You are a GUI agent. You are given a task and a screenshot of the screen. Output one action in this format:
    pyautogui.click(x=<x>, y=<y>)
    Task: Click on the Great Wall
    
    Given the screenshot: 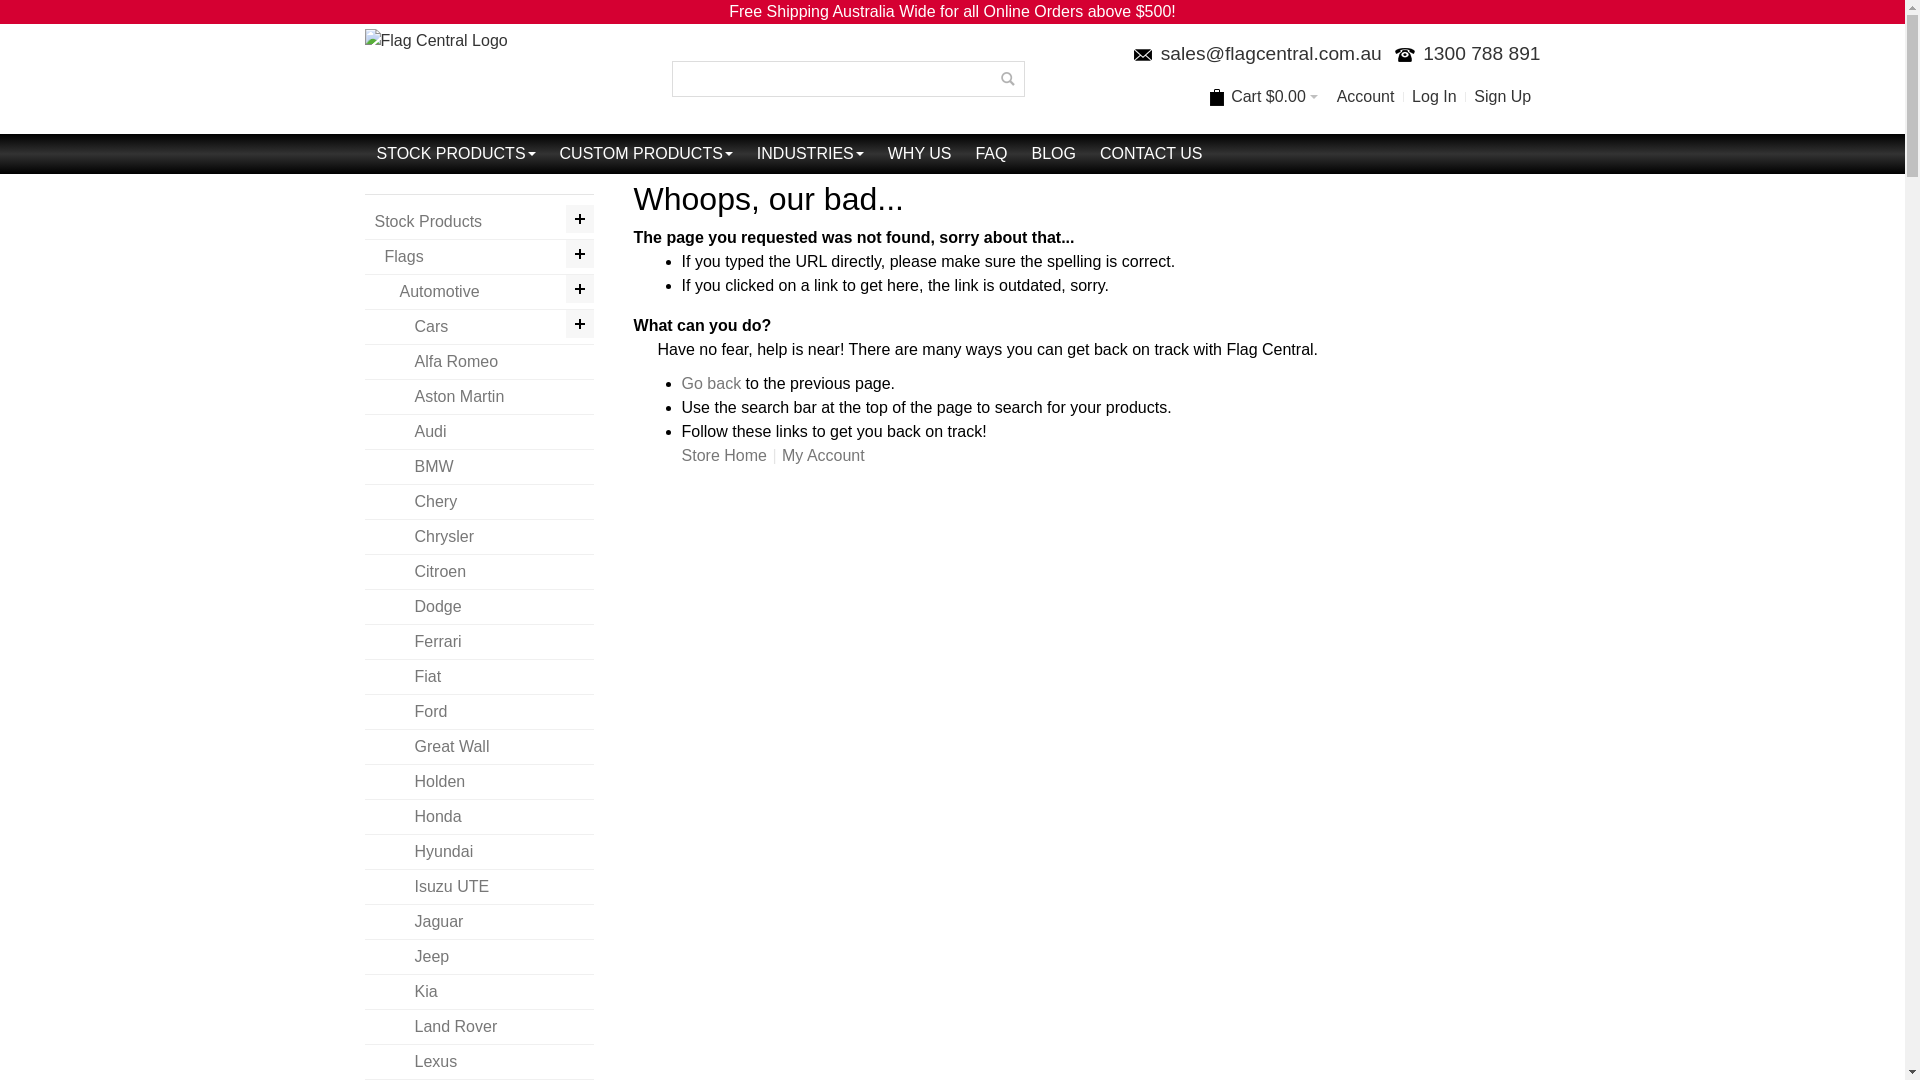 What is the action you would take?
    pyautogui.click(x=479, y=748)
    